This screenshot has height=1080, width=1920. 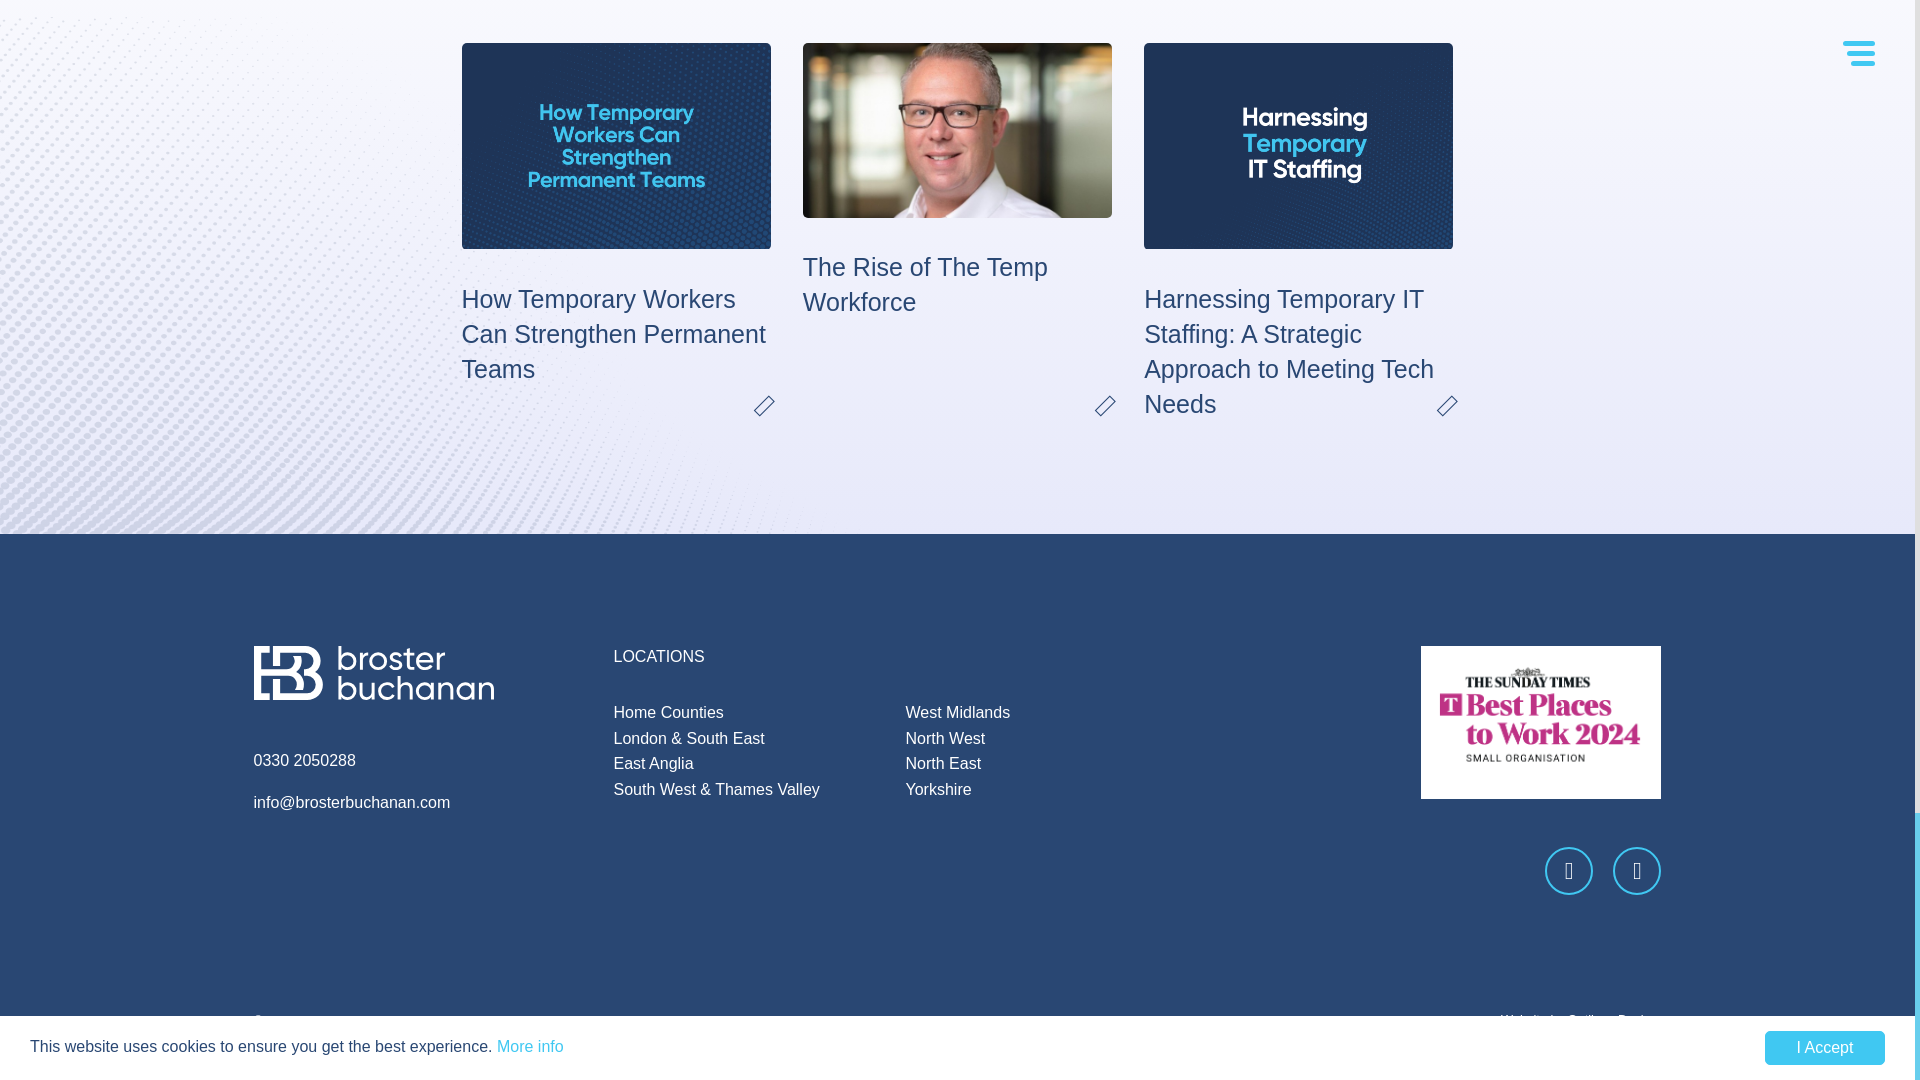 What do you see at coordinates (958, 712) in the screenshot?
I see `West Midlands` at bounding box center [958, 712].